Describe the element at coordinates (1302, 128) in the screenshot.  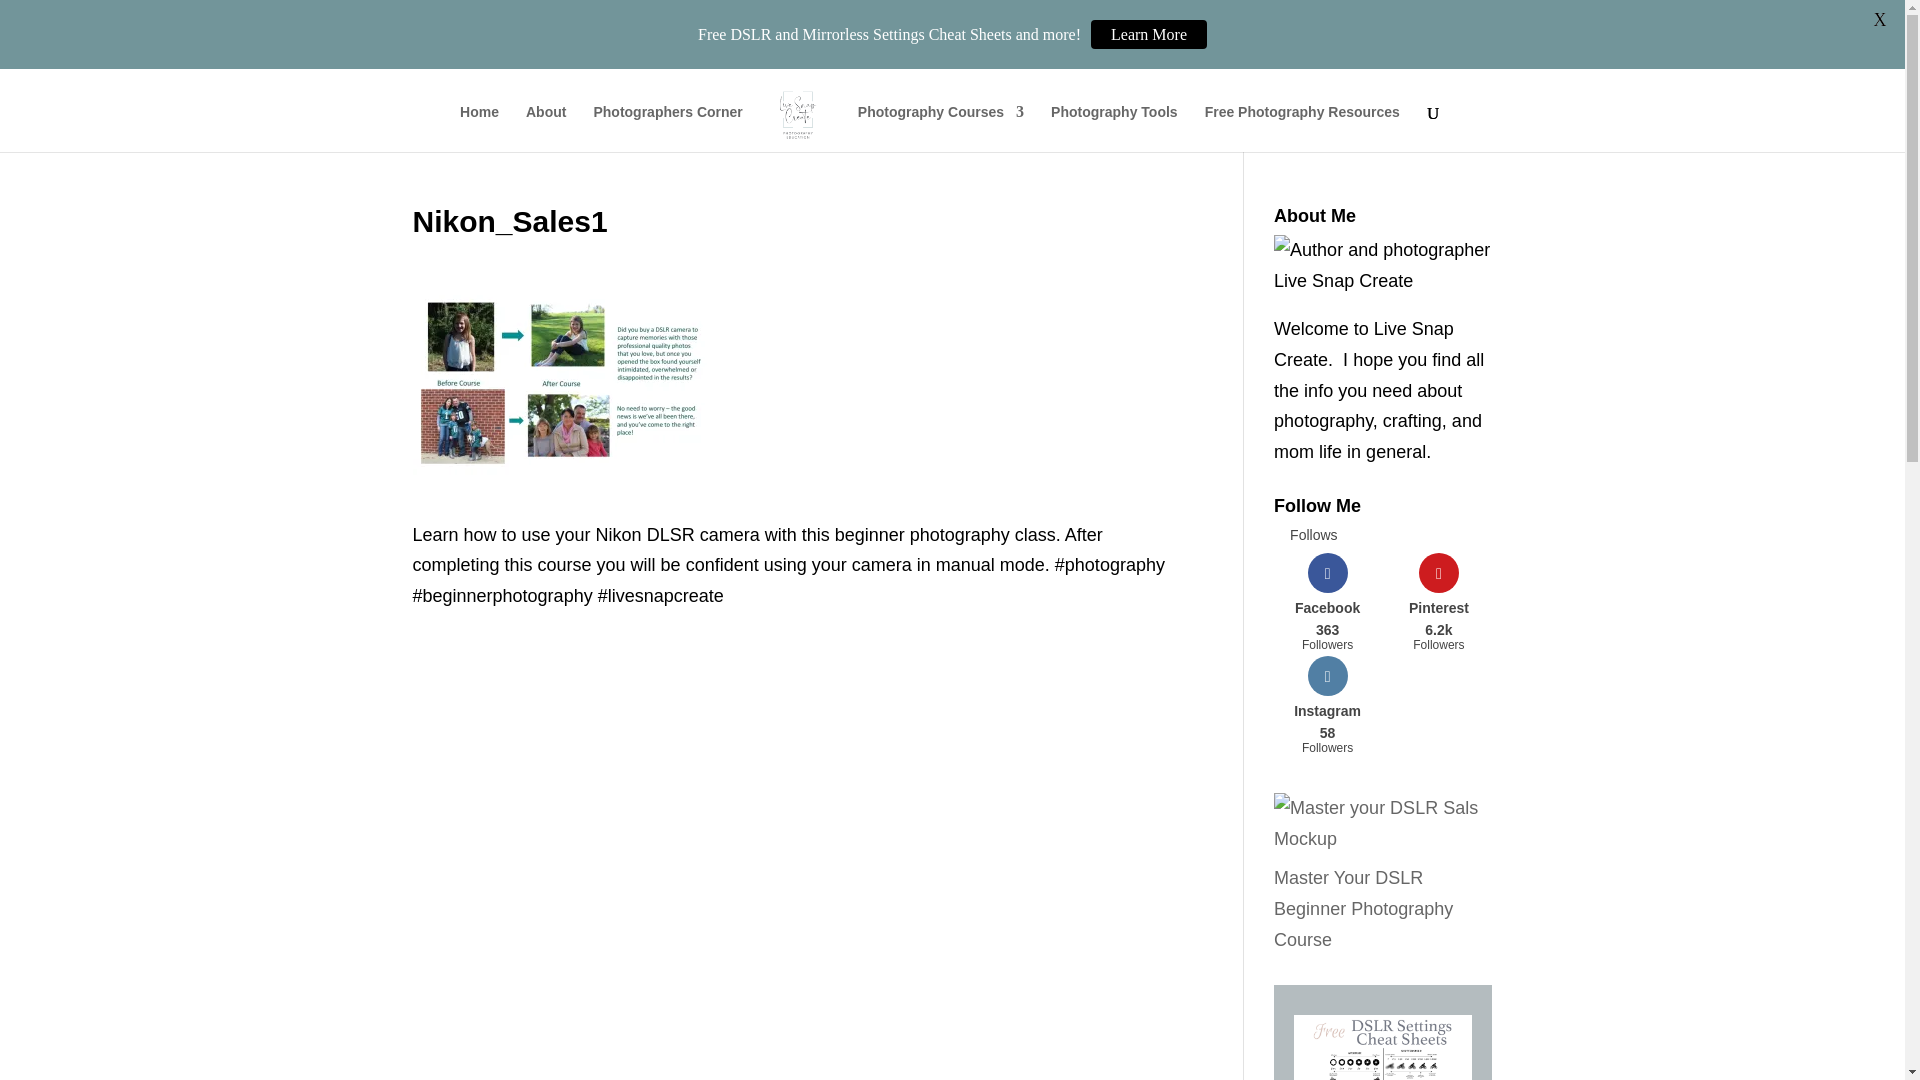
I see `Free Photography Resources` at that location.